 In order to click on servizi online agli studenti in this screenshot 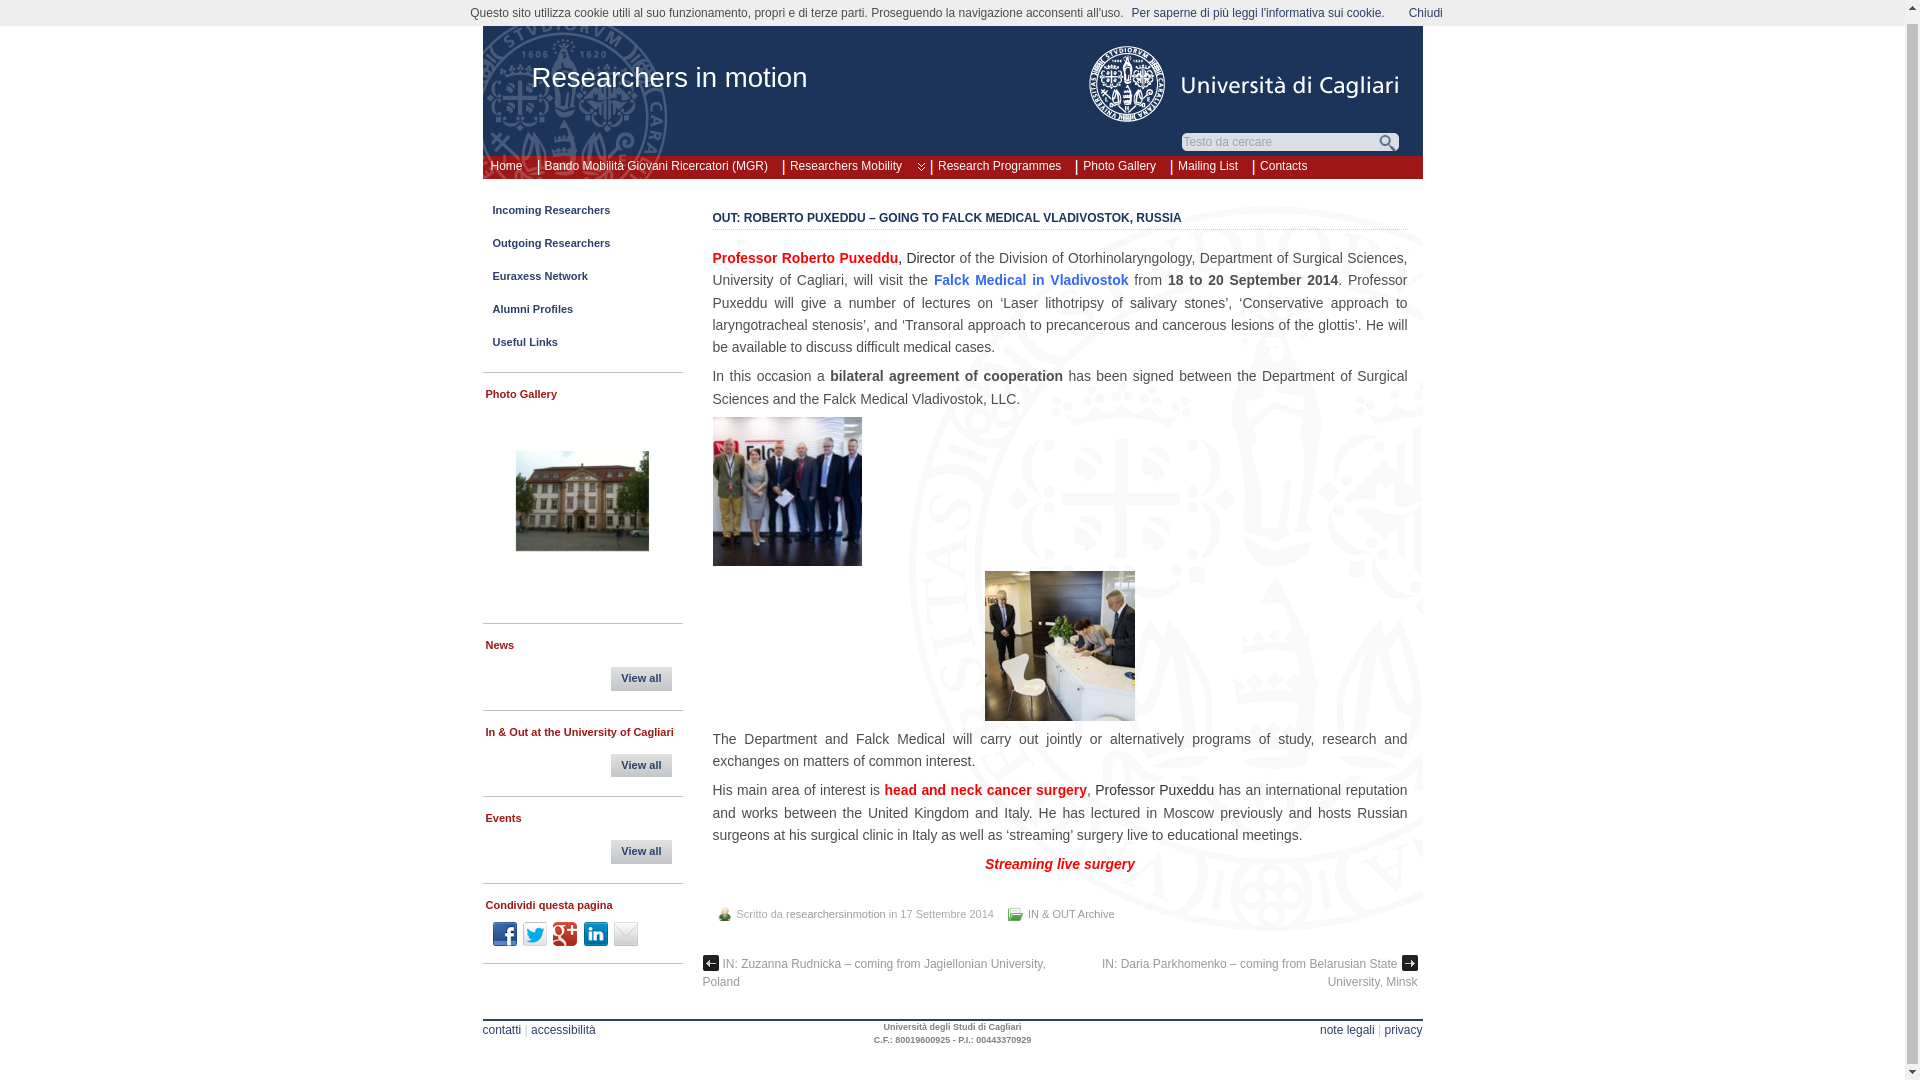, I will do `click(1306, 14)`.